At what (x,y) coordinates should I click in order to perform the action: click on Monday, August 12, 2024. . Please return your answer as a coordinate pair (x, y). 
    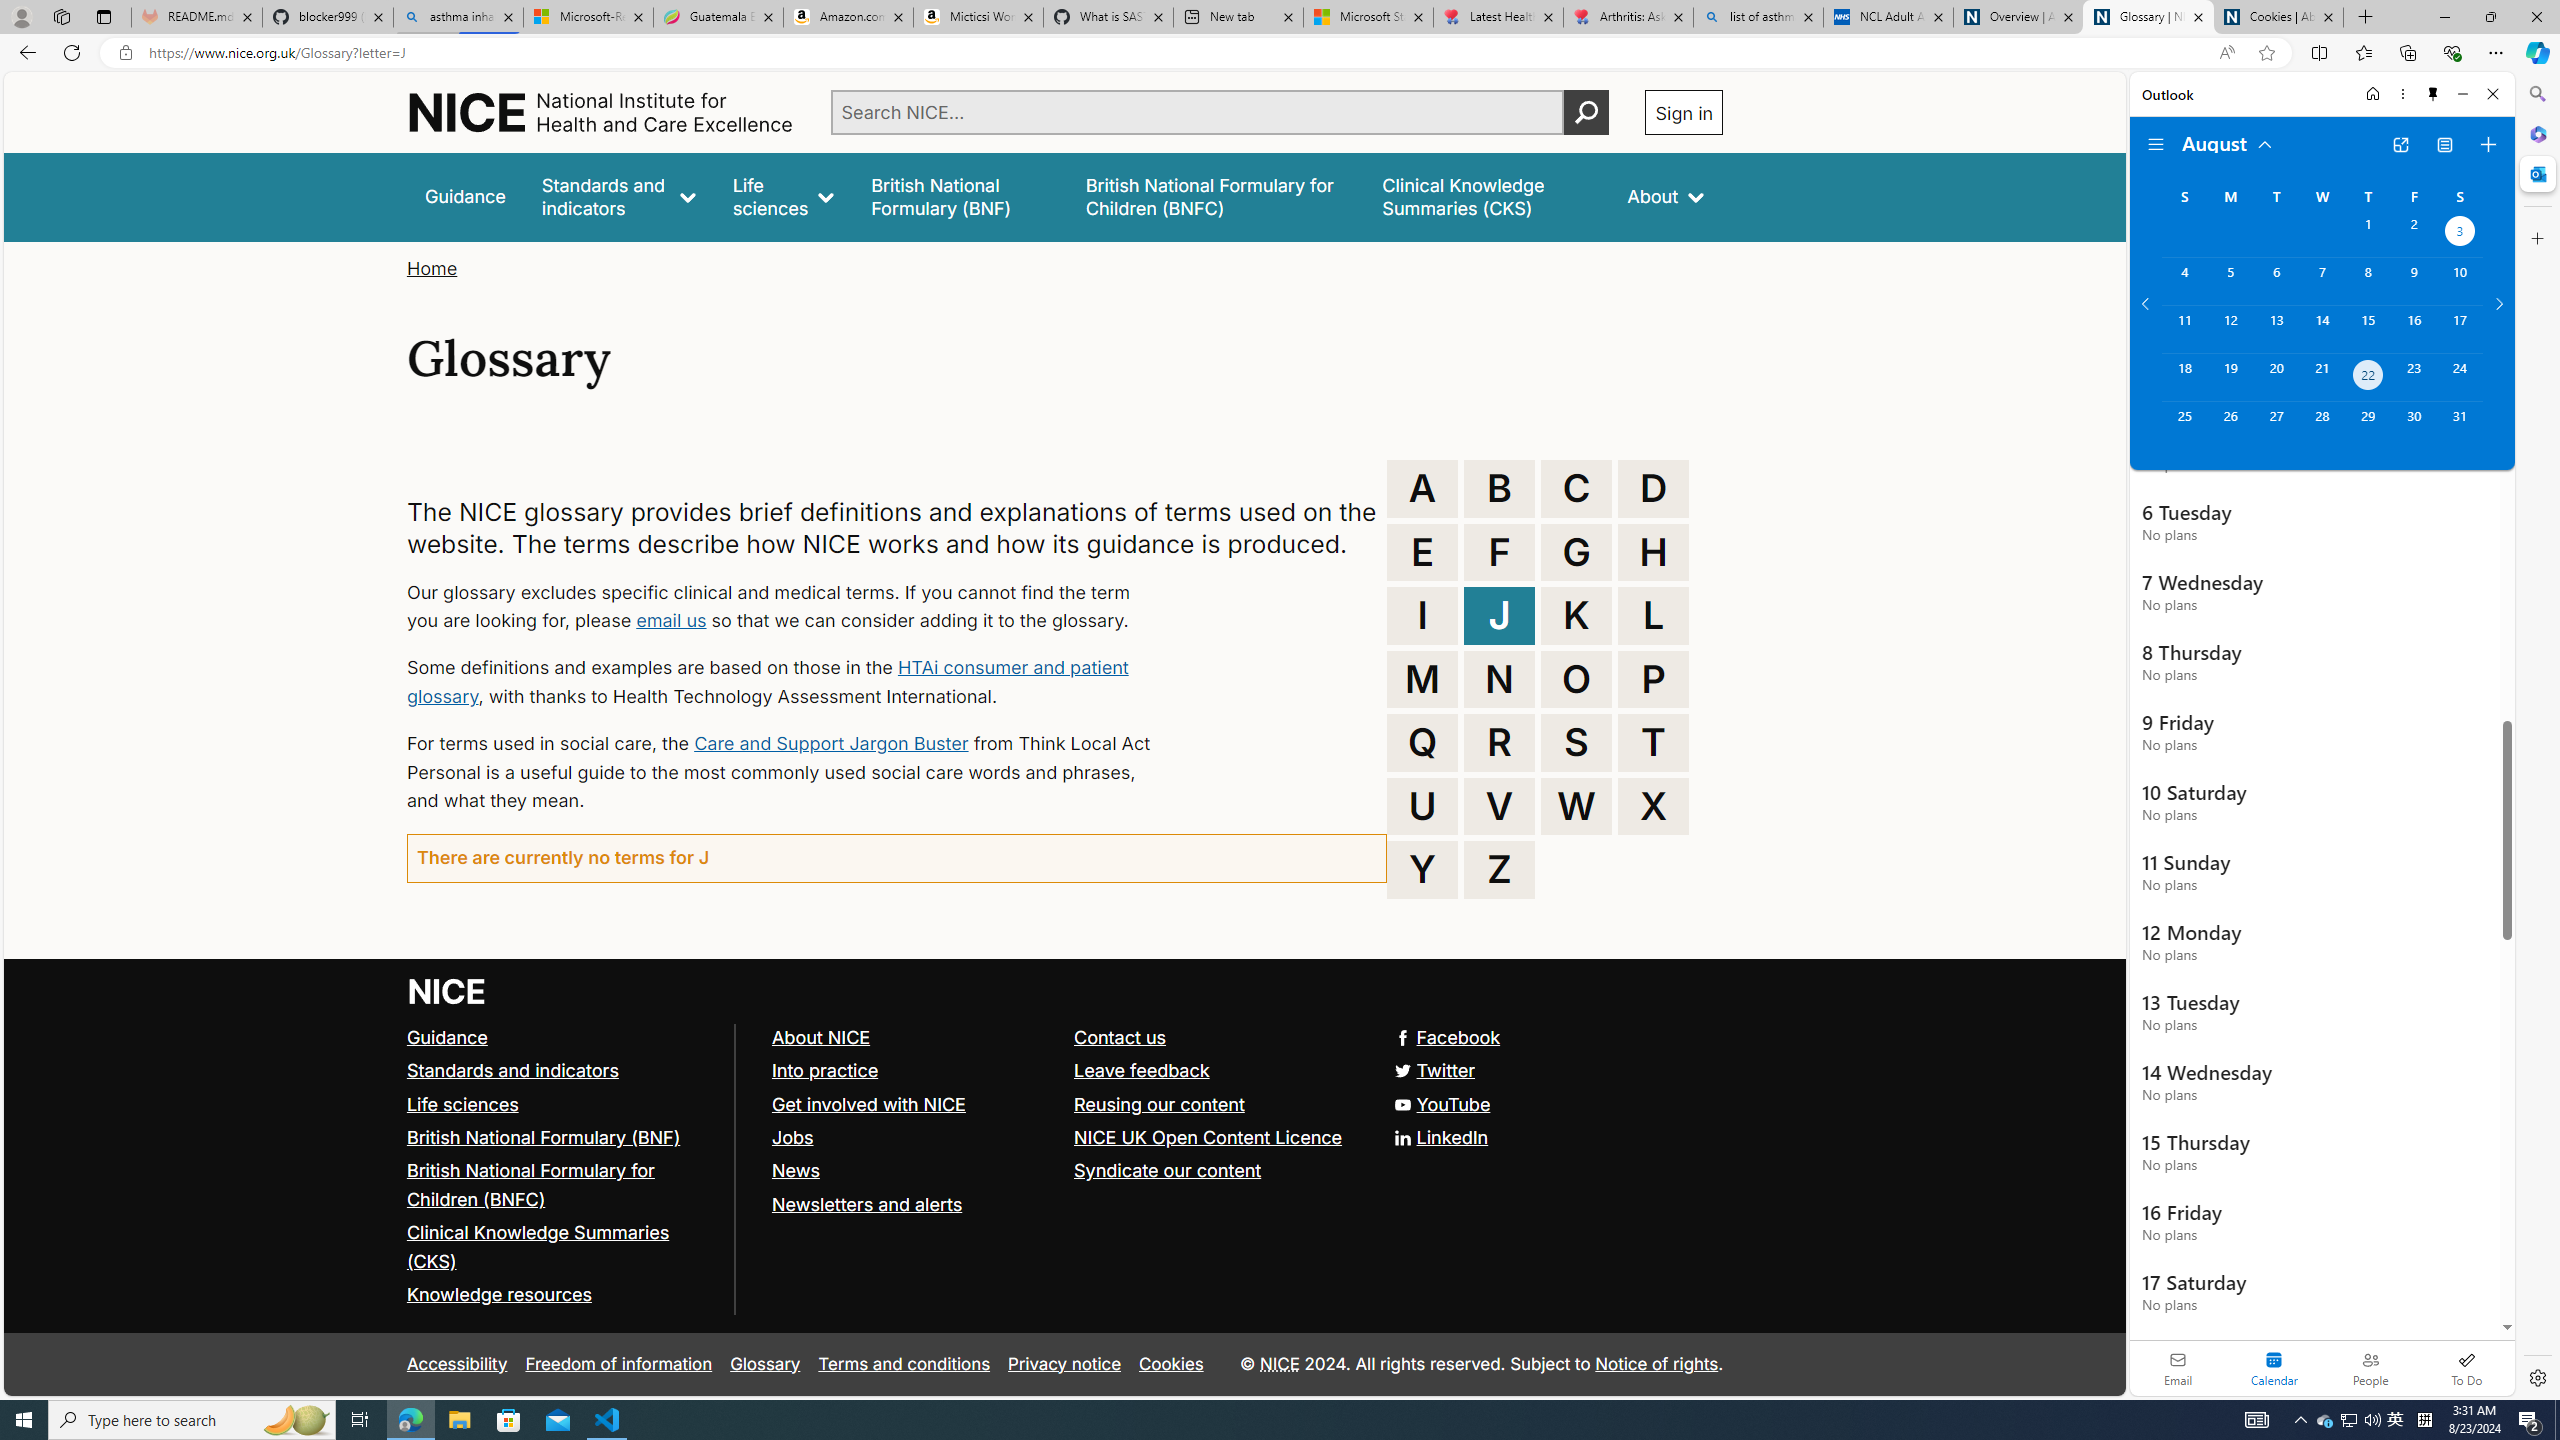
    Looking at the image, I should click on (2229, 328).